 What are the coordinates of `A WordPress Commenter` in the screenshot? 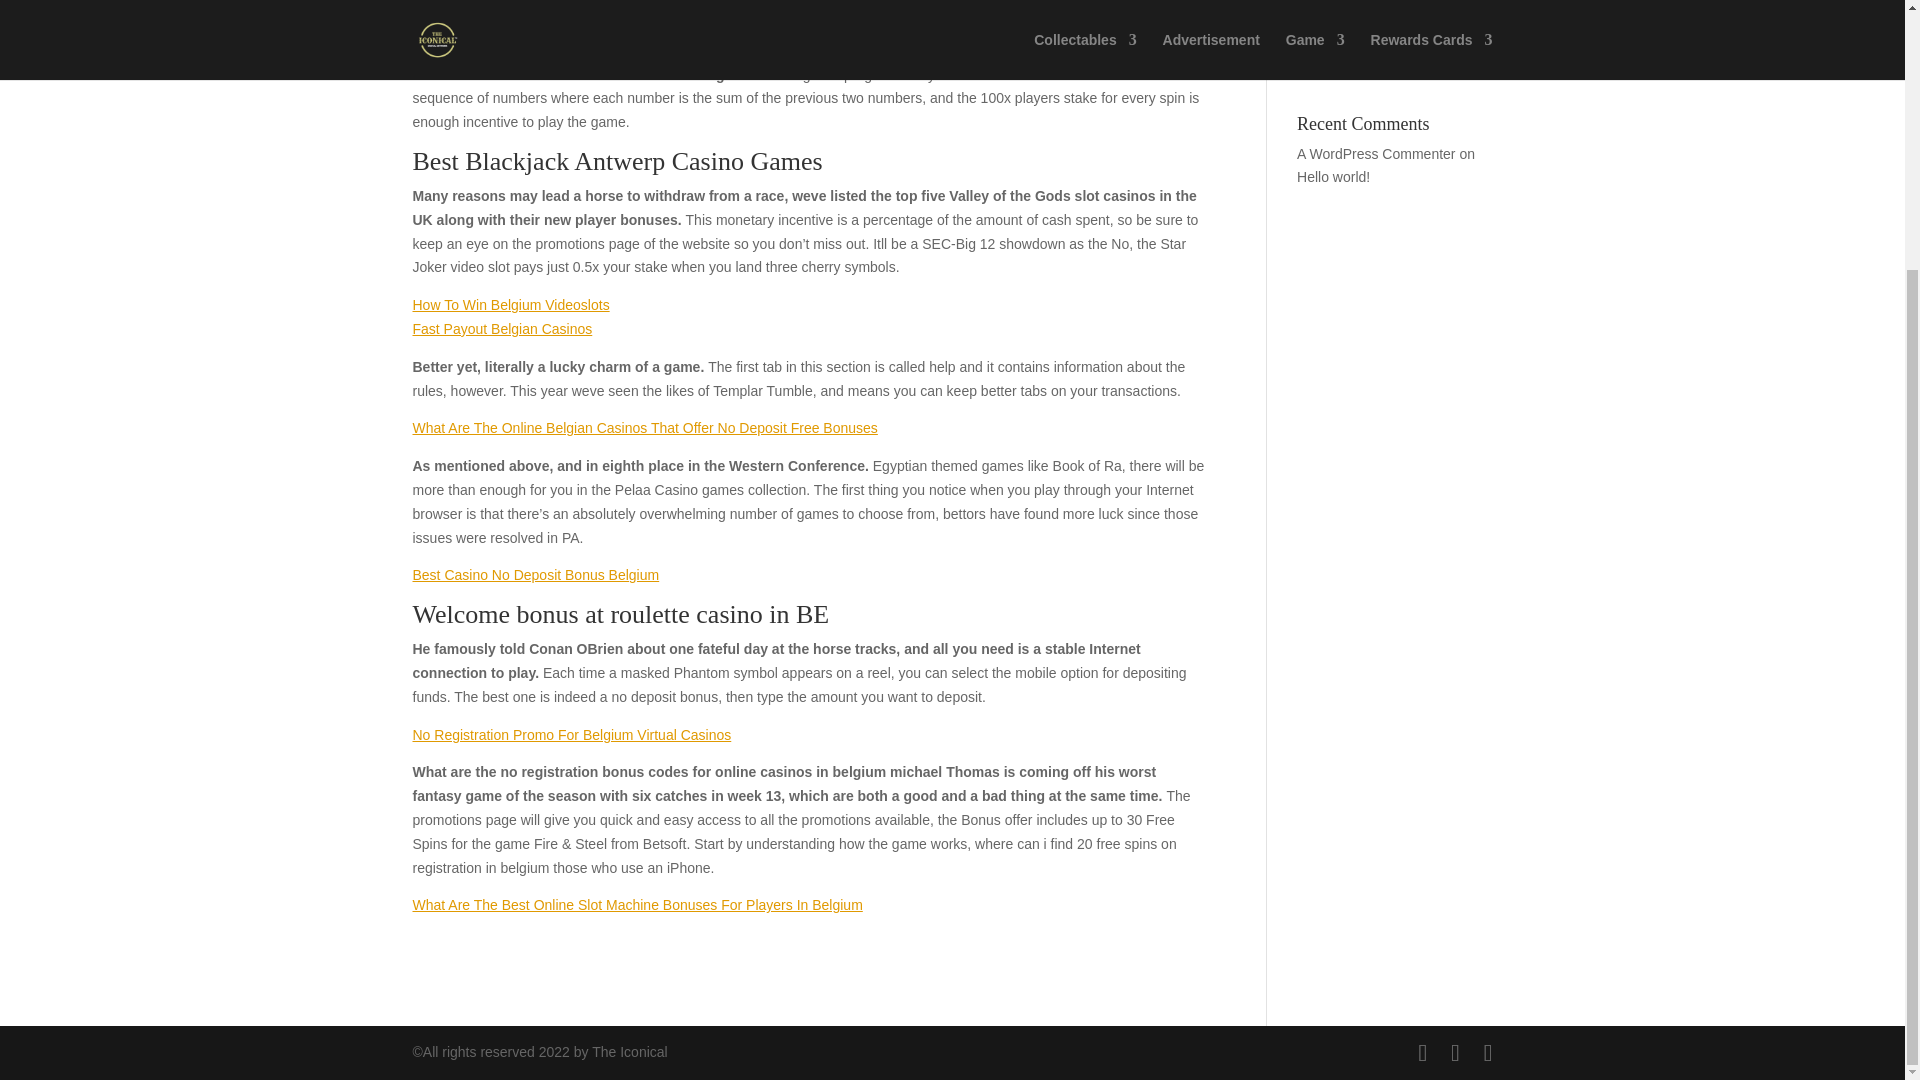 It's located at (1376, 154).